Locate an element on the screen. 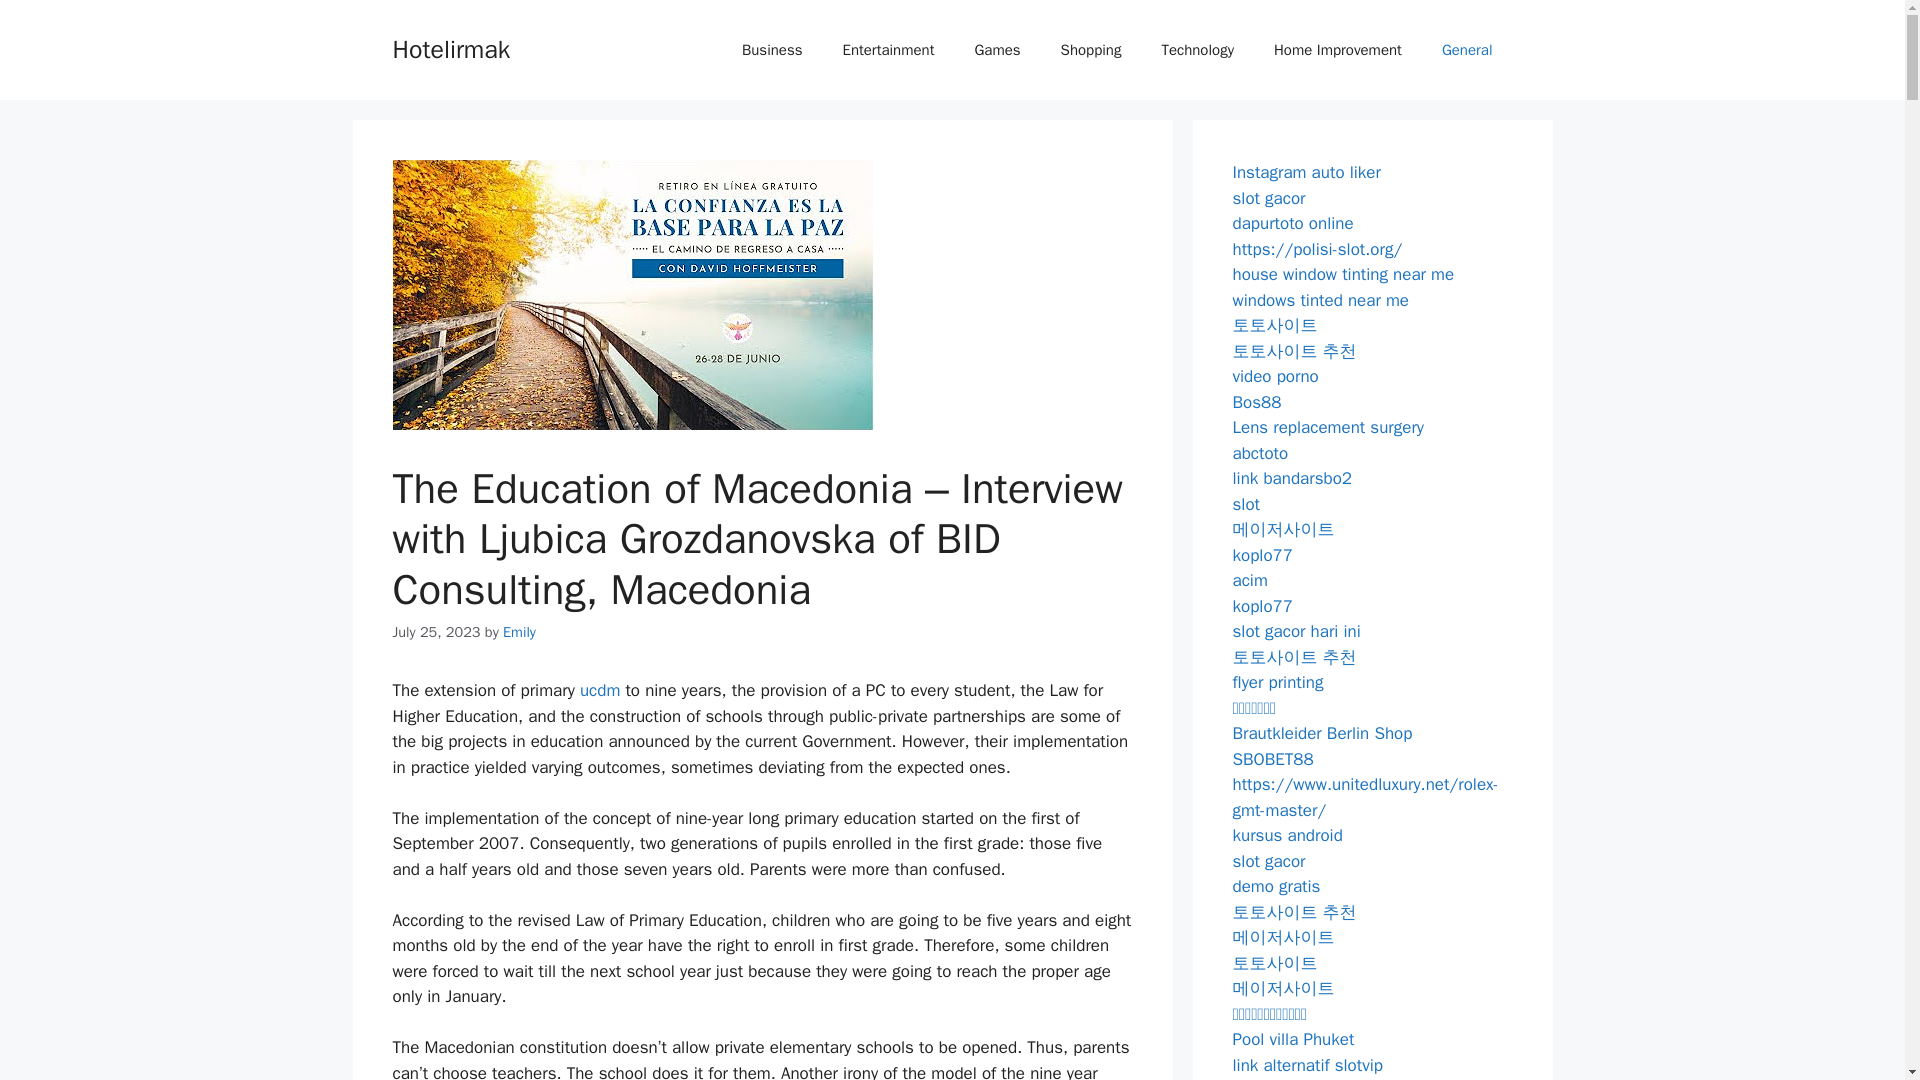  Bos88 is located at coordinates (1256, 402).